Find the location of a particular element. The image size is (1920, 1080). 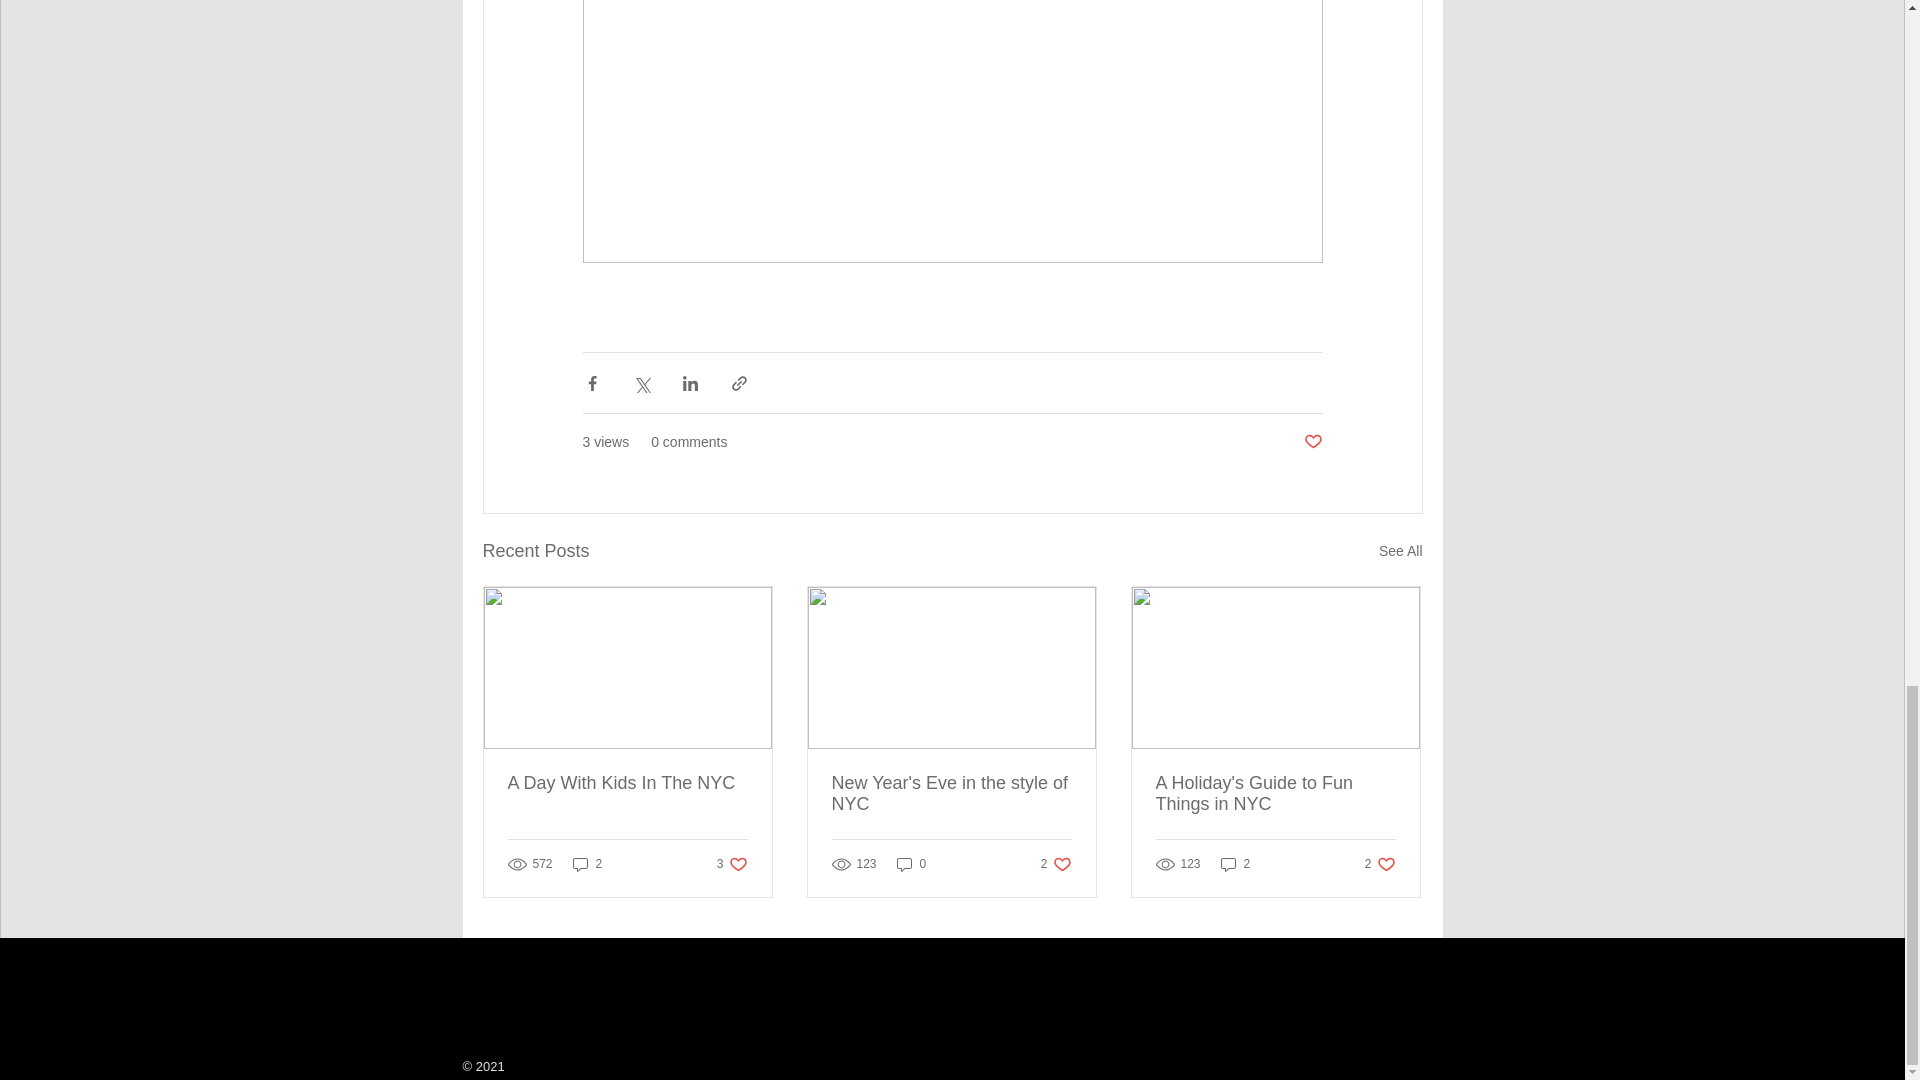

Post not marked as liked is located at coordinates (732, 864).